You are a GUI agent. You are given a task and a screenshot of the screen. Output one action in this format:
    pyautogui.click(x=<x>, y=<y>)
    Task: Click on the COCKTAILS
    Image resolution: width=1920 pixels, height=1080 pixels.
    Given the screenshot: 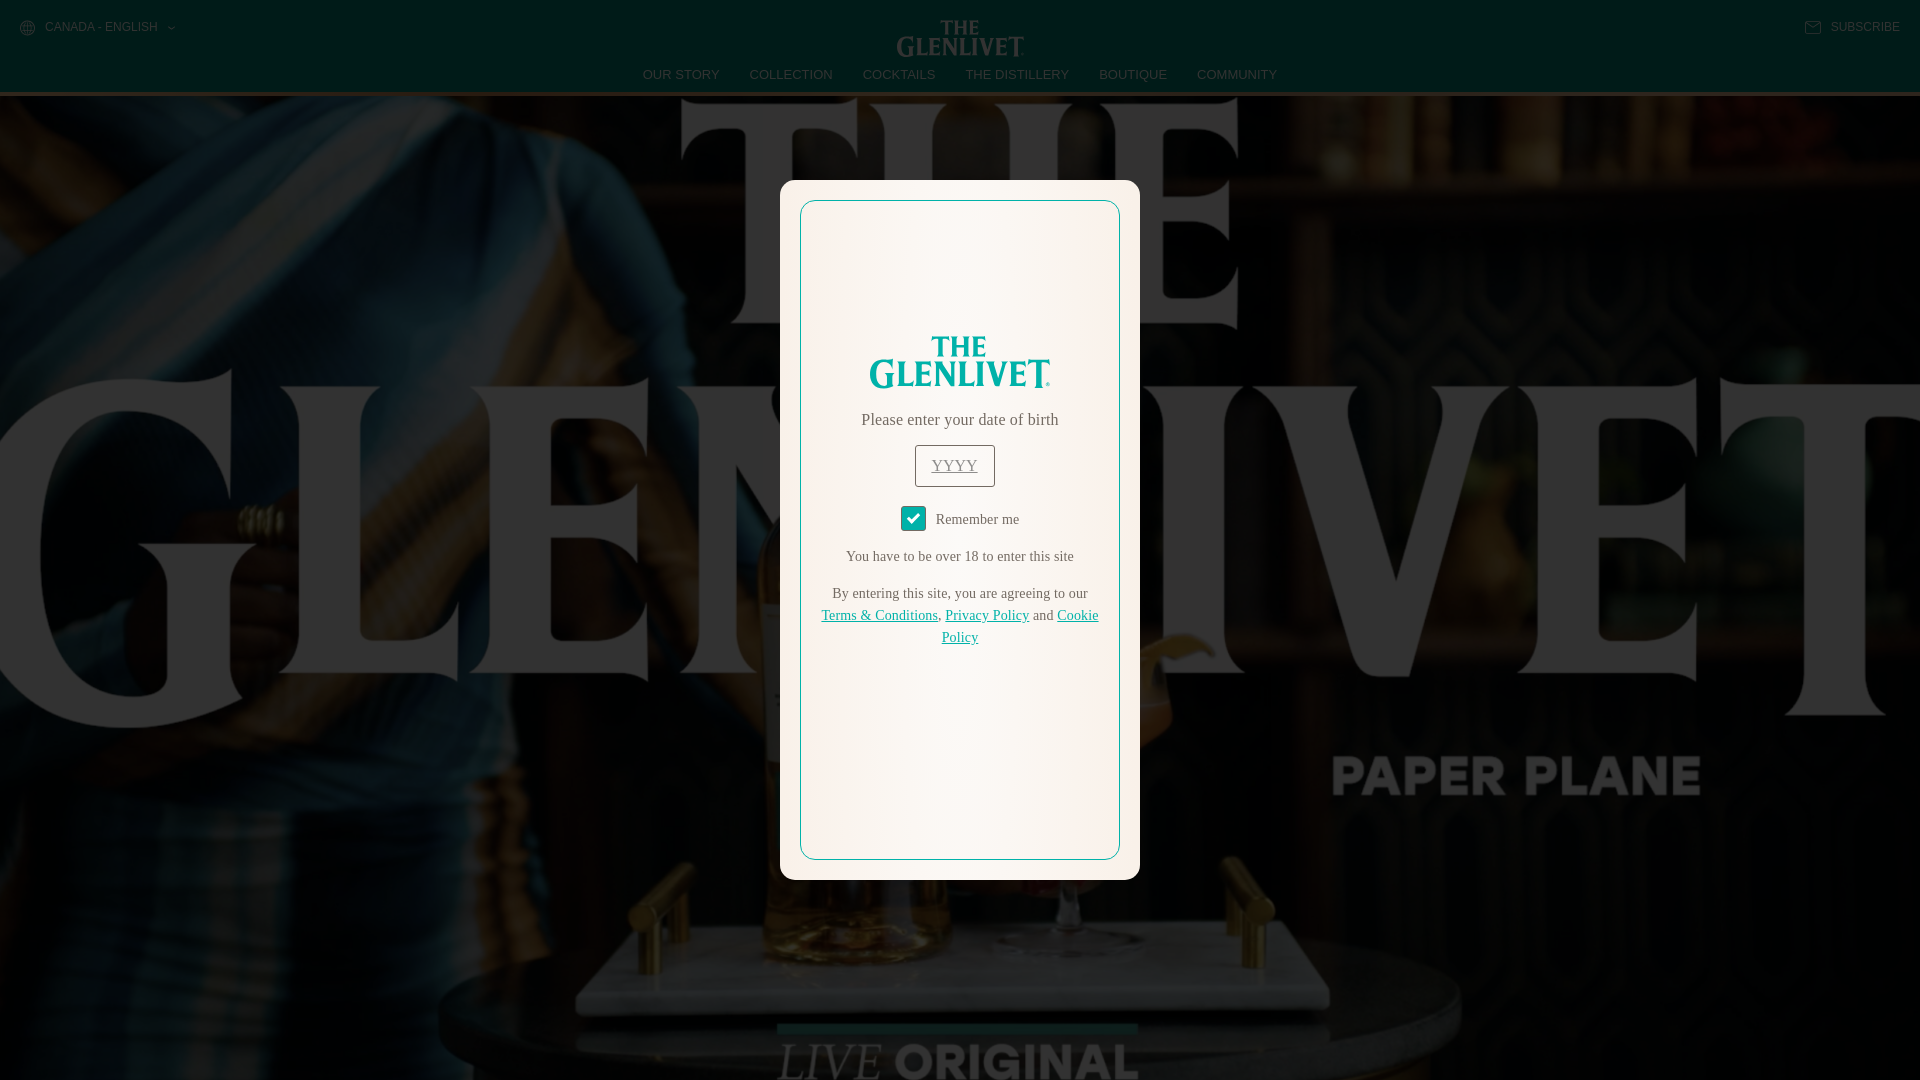 What is the action you would take?
    pyautogui.click(x=899, y=74)
    